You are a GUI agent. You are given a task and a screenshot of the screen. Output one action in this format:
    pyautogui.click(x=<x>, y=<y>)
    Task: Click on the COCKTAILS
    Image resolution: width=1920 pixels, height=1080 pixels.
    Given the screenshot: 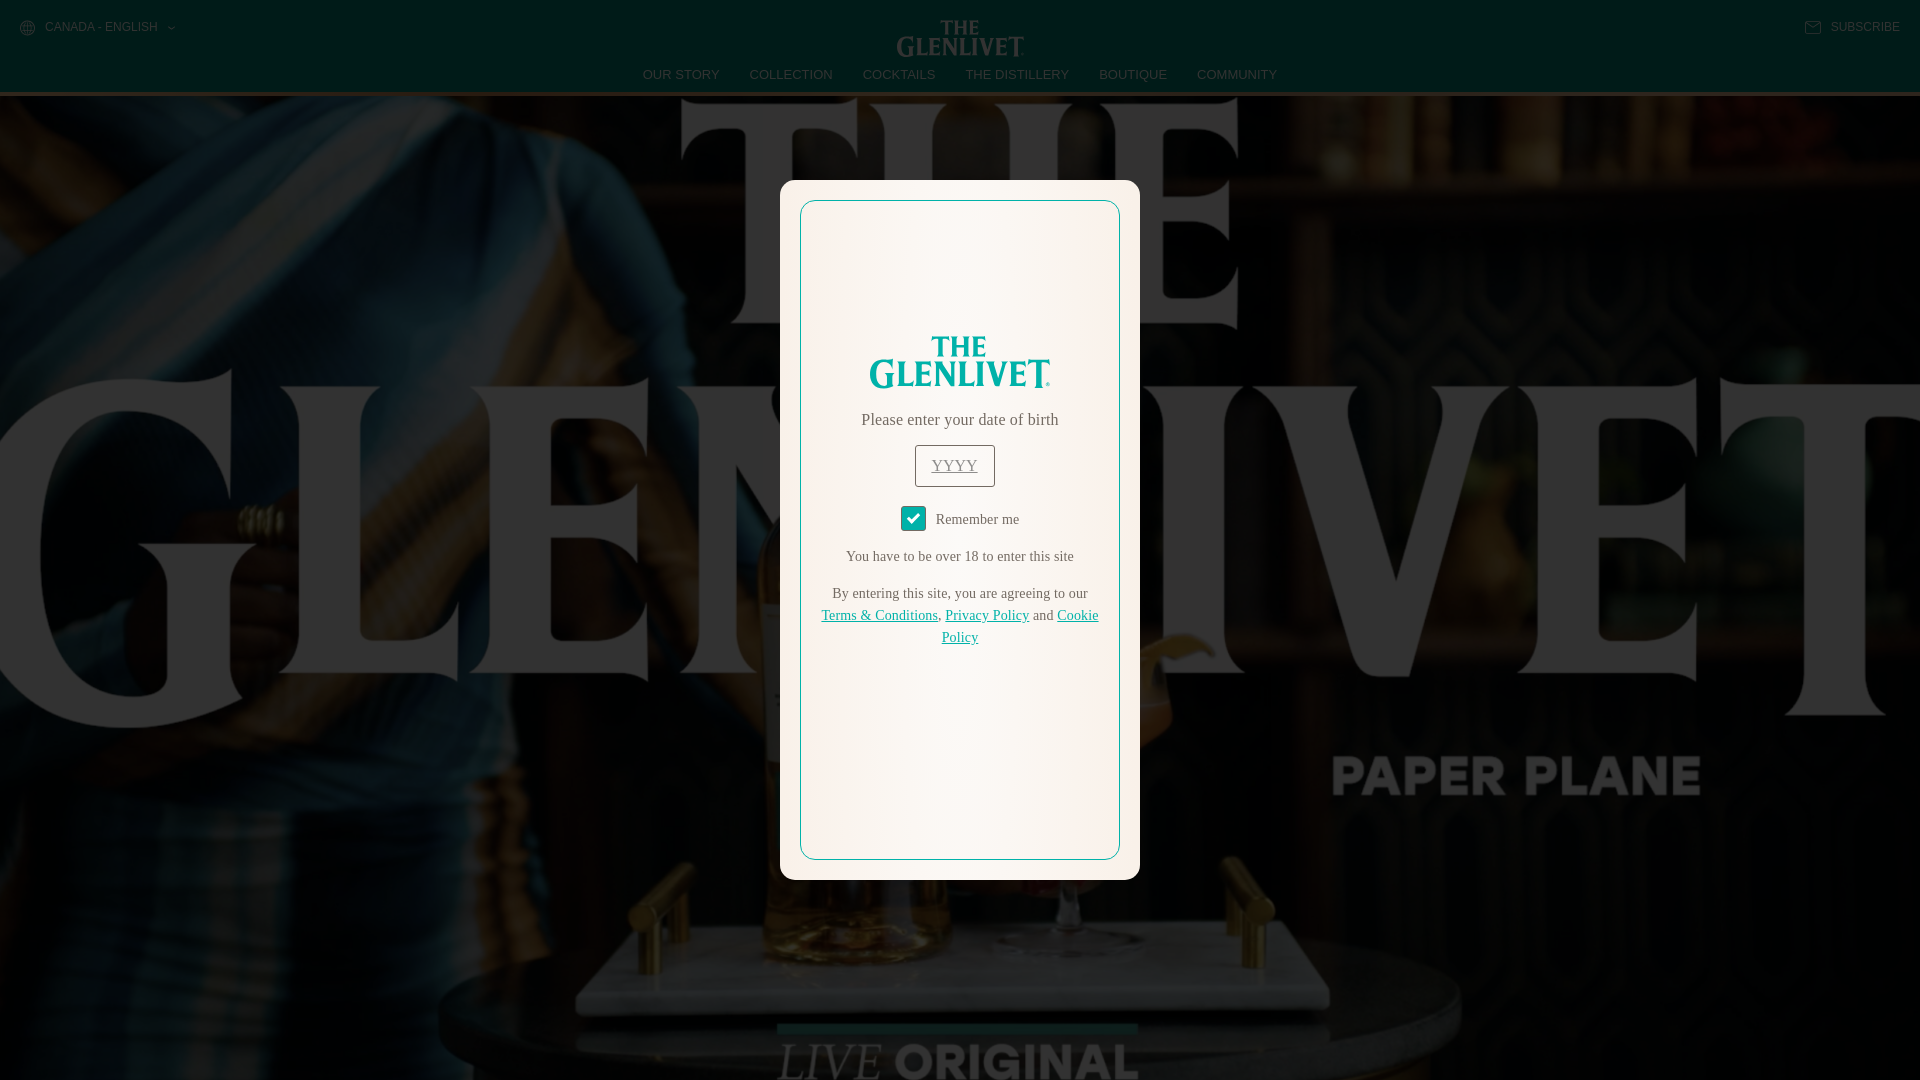 What is the action you would take?
    pyautogui.click(x=899, y=74)
    